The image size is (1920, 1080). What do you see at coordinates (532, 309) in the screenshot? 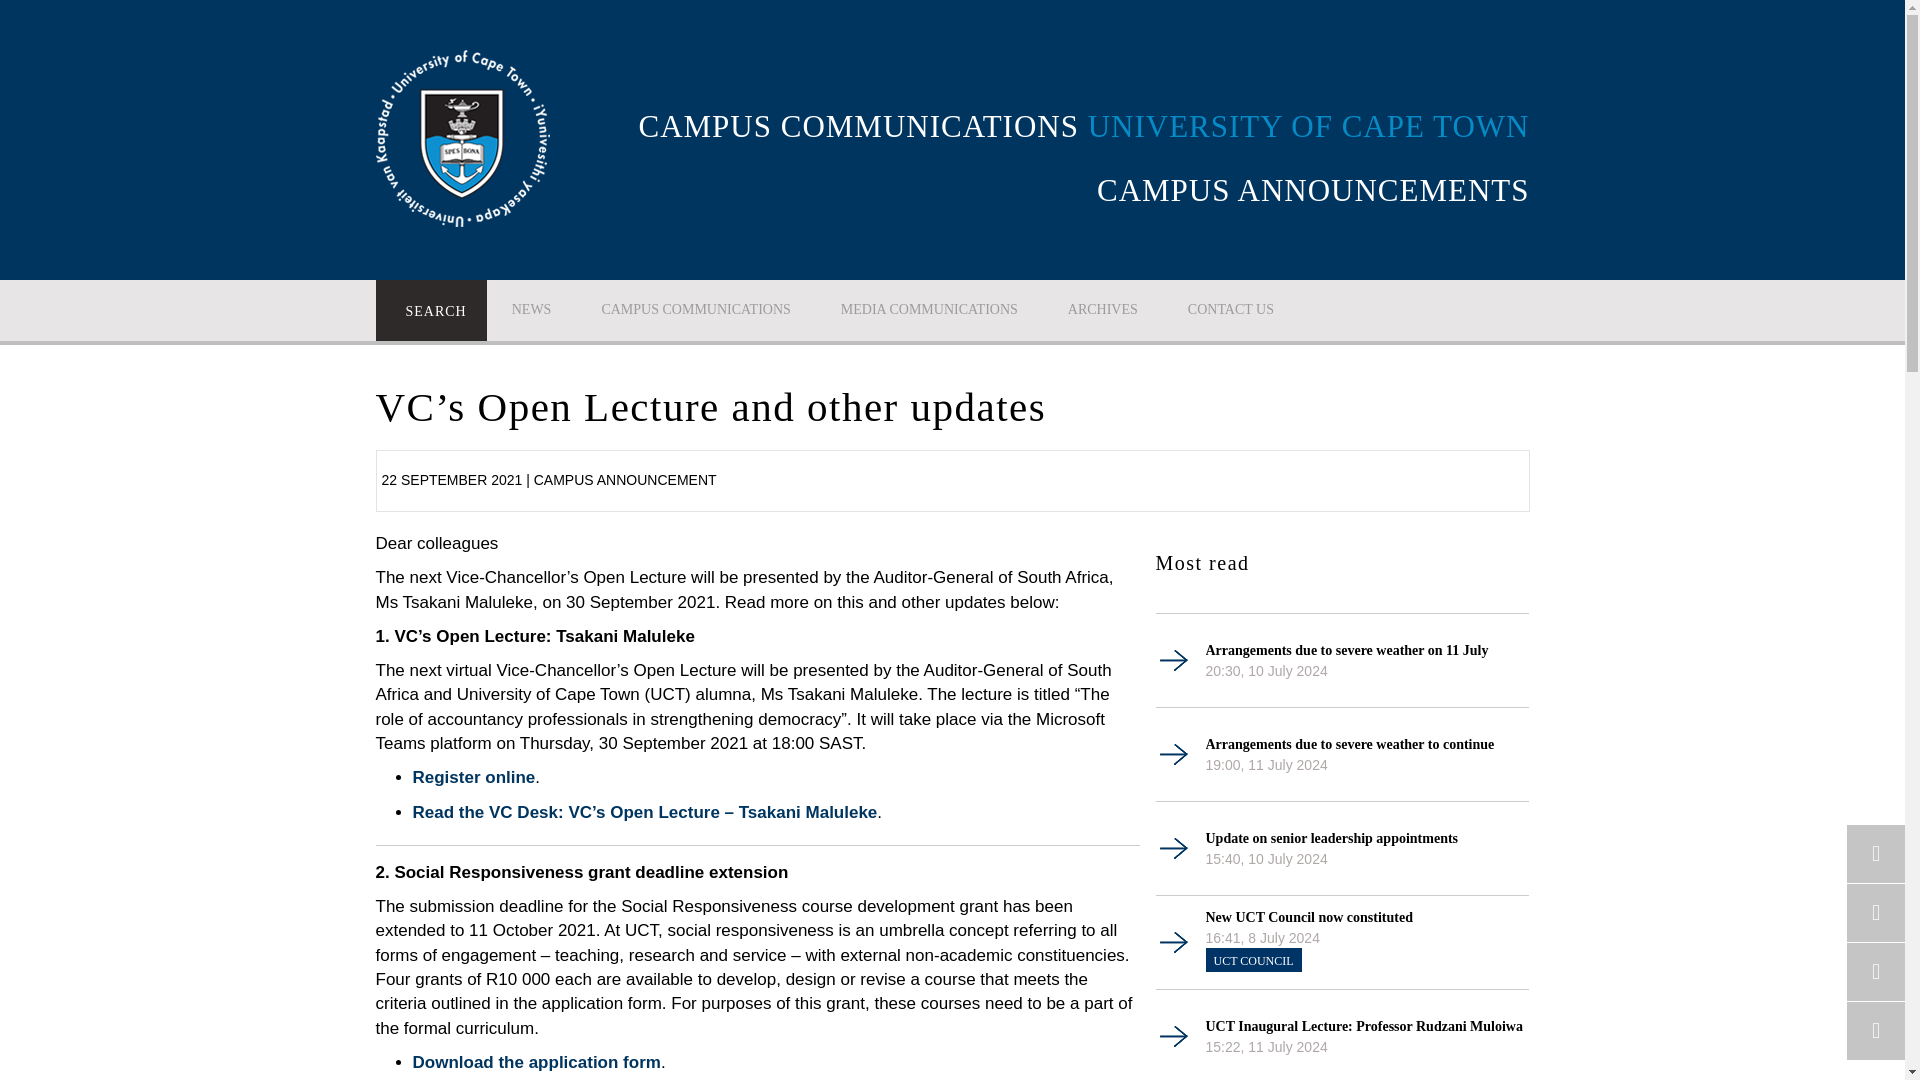
I see `NEWS` at bounding box center [532, 309].